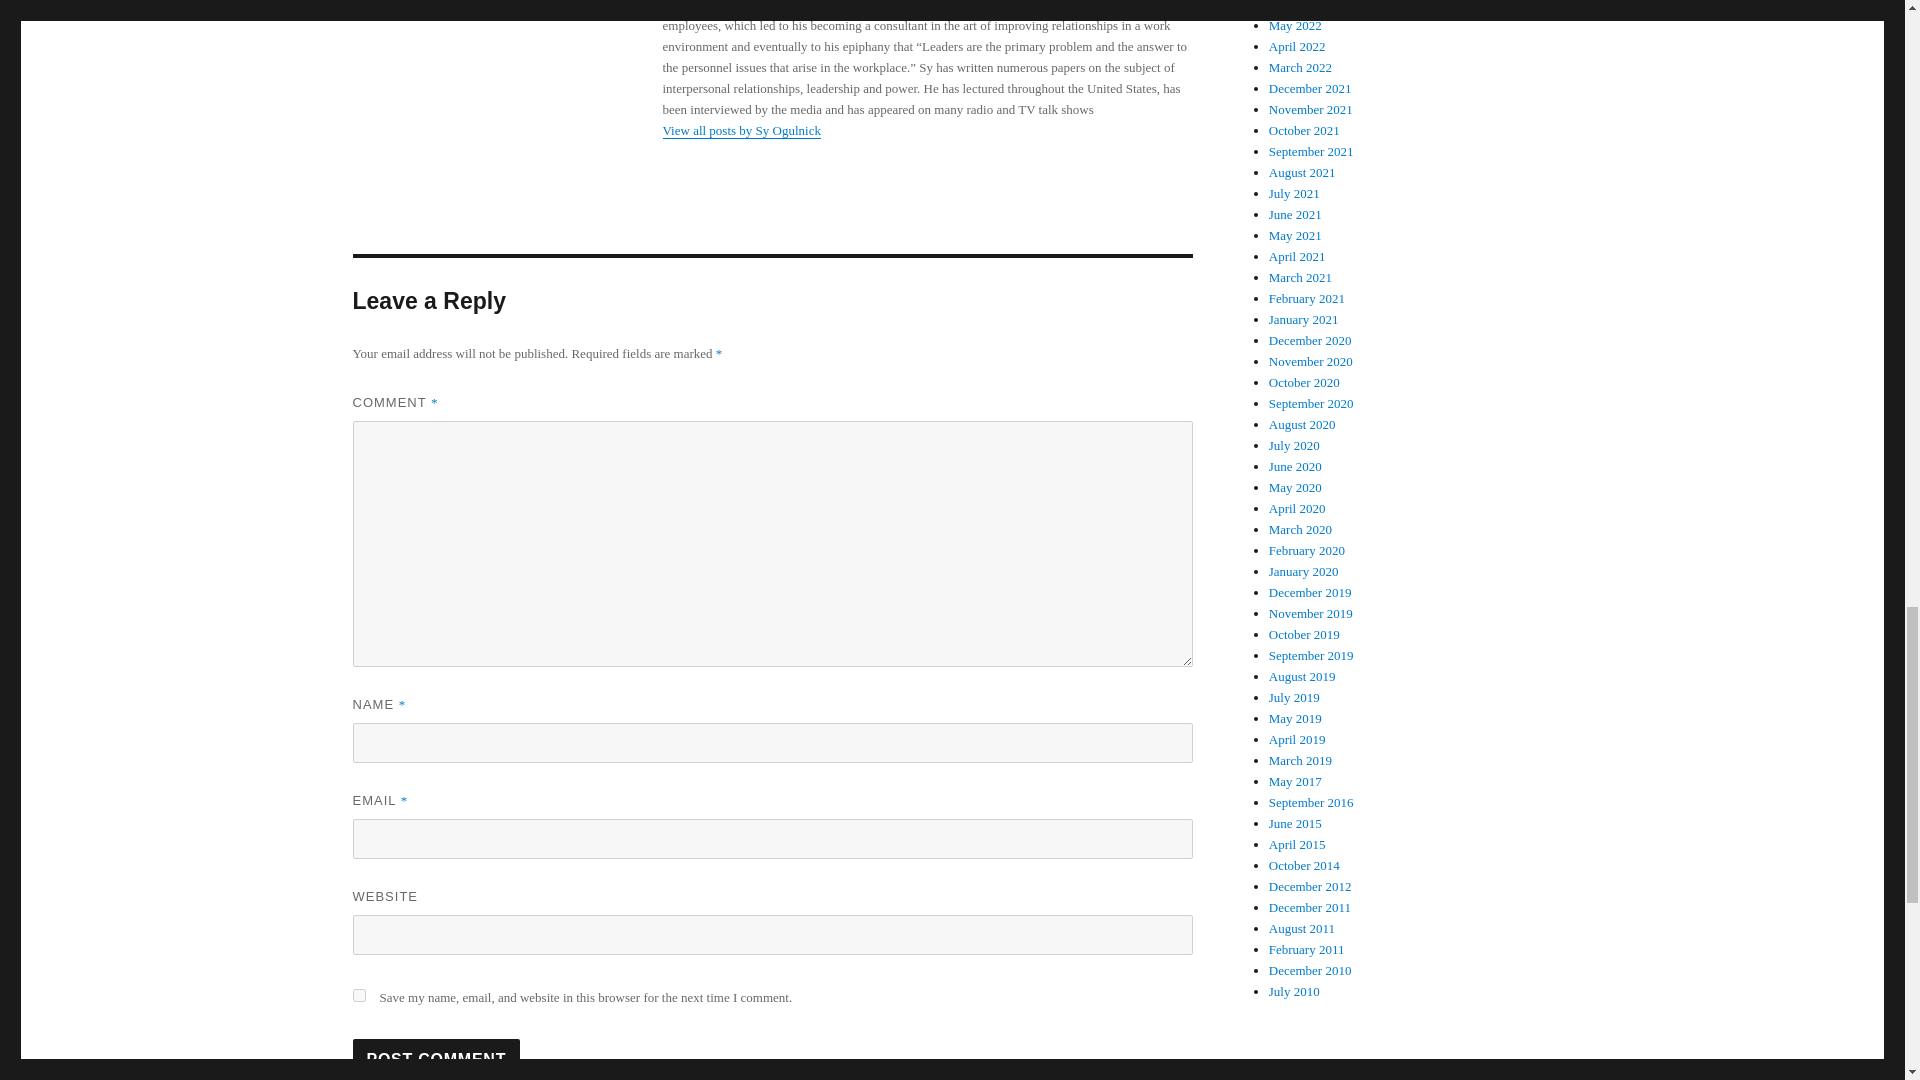 The image size is (1920, 1080). What do you see at coordinates (740, 130) in the screenshot?
I see `View all posts by Sy Ogulnick` at bounding box center [740, 130].